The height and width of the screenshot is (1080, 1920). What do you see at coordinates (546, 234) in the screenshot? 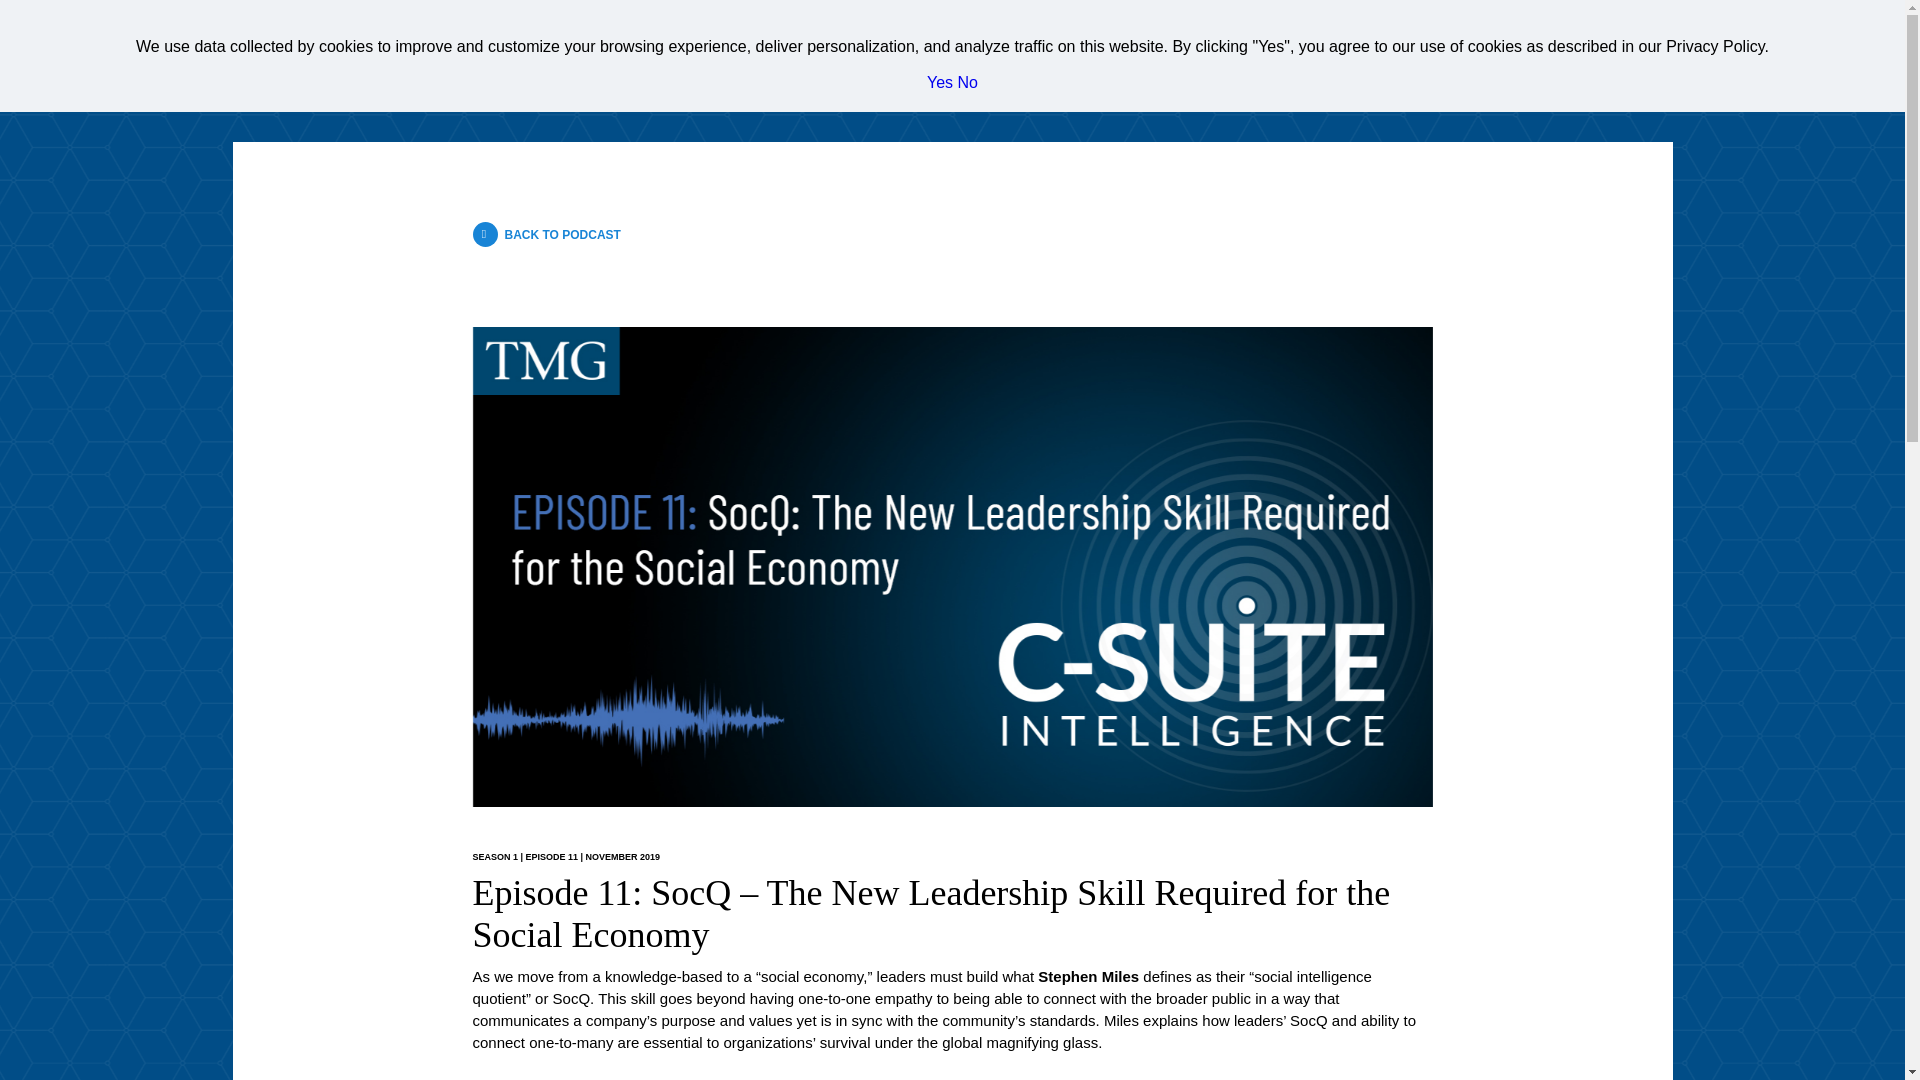
I see `BACK TO PODCAST` at bounding box center [546, 234].